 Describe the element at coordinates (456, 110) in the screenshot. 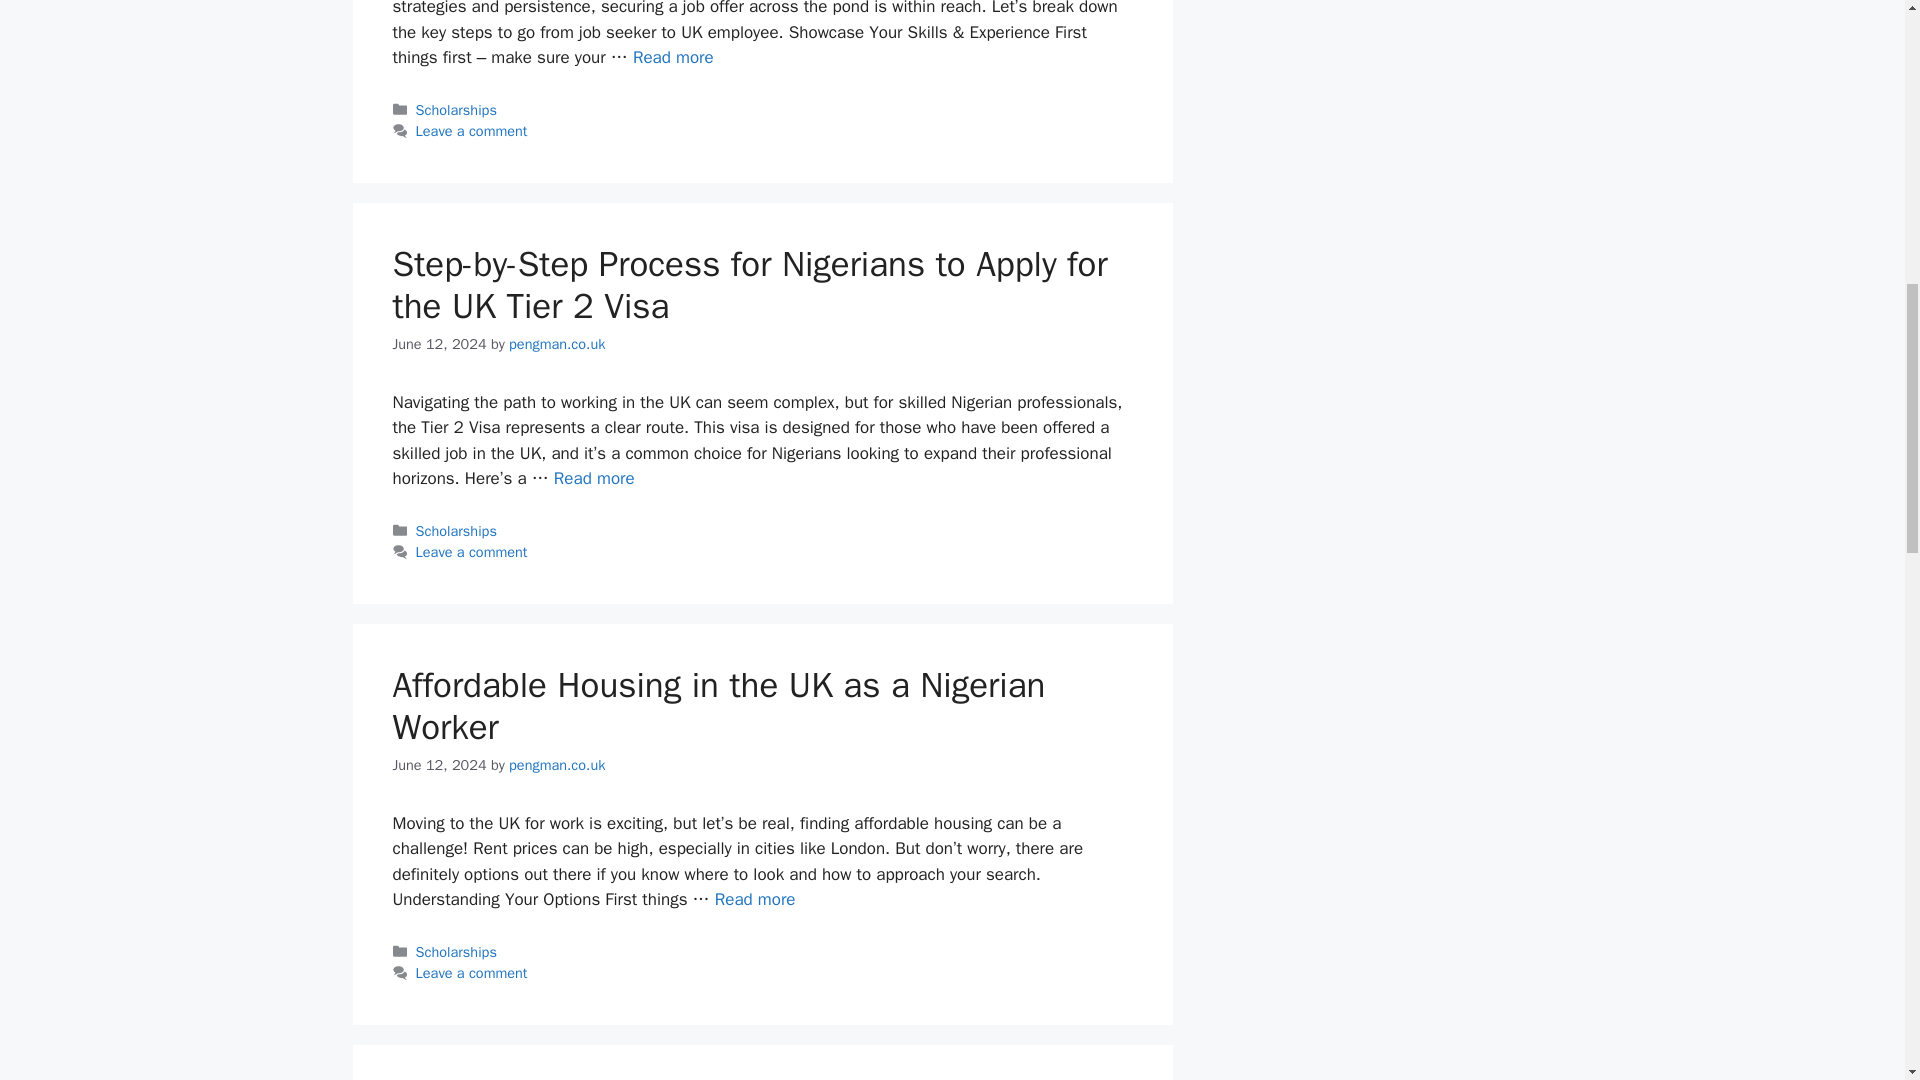

I see `Scholarships` at that location.